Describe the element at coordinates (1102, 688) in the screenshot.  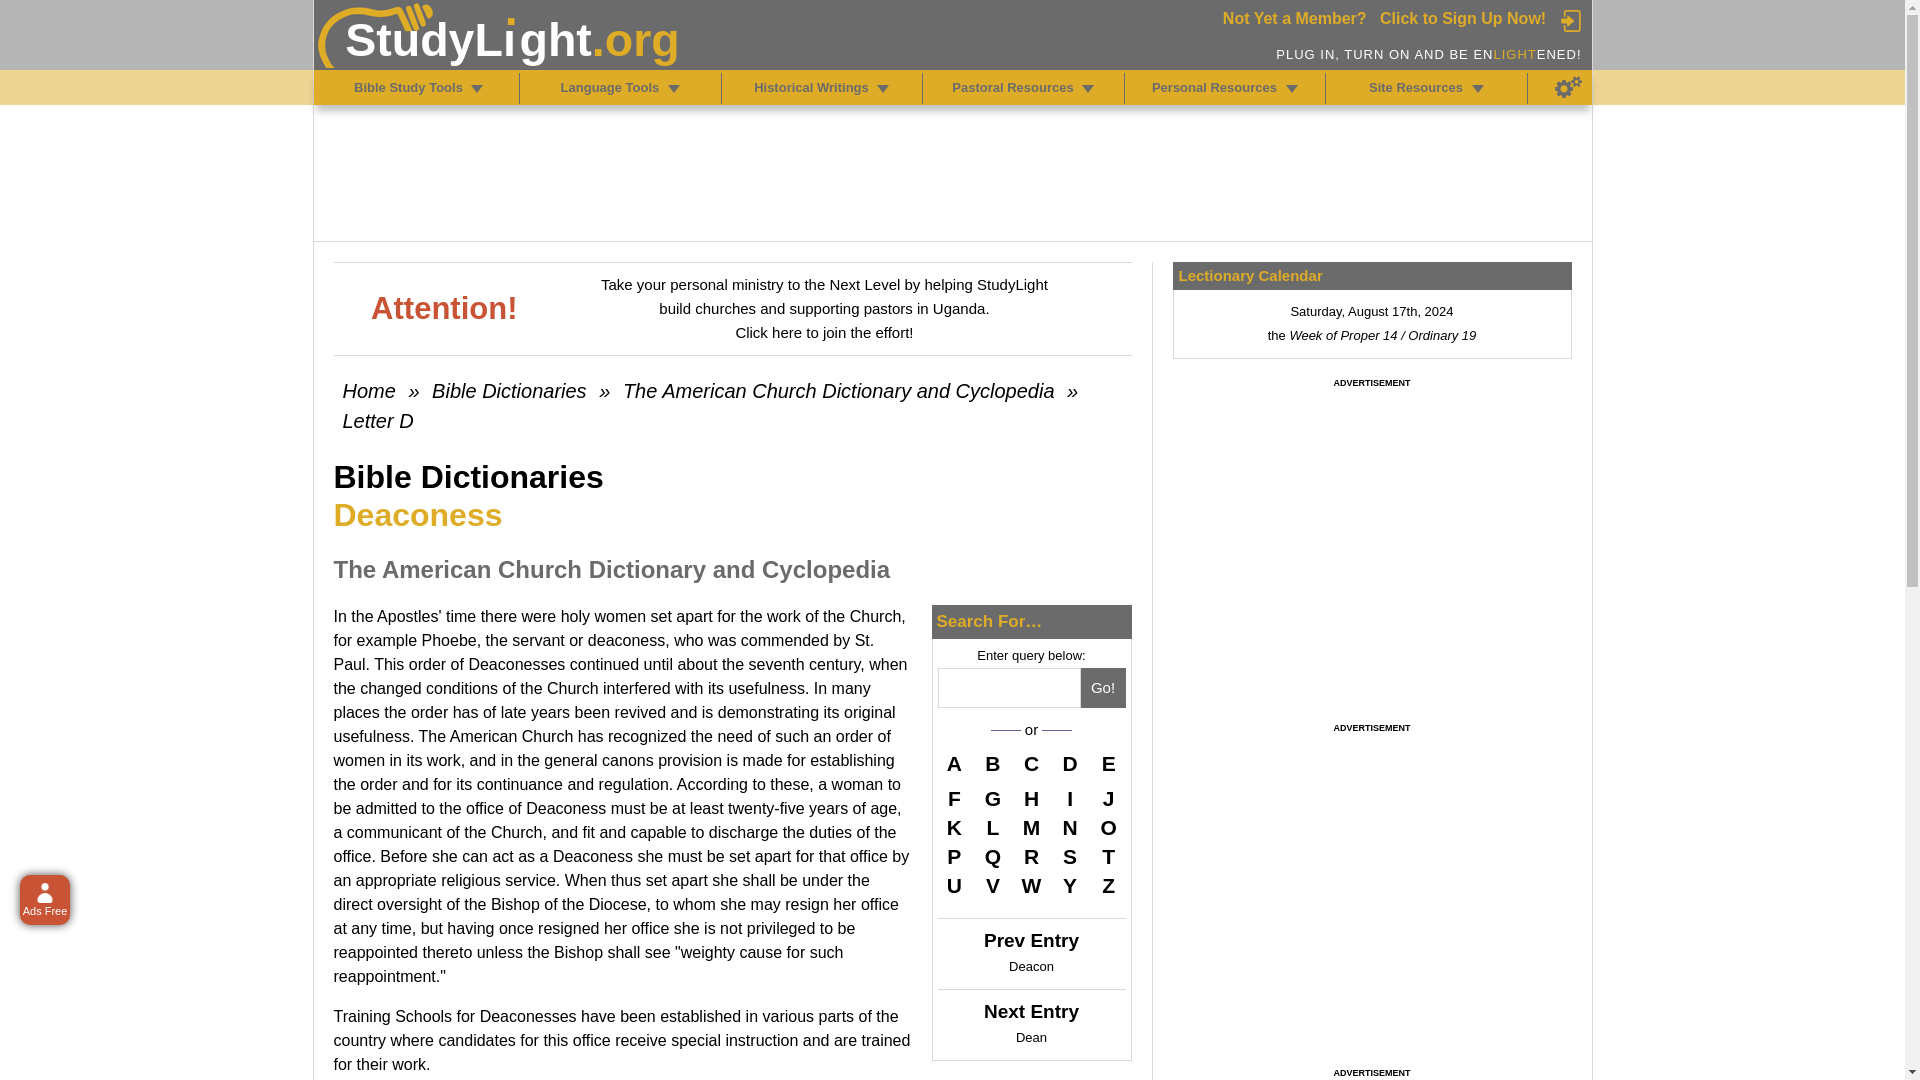
I see `Go!` at that location.